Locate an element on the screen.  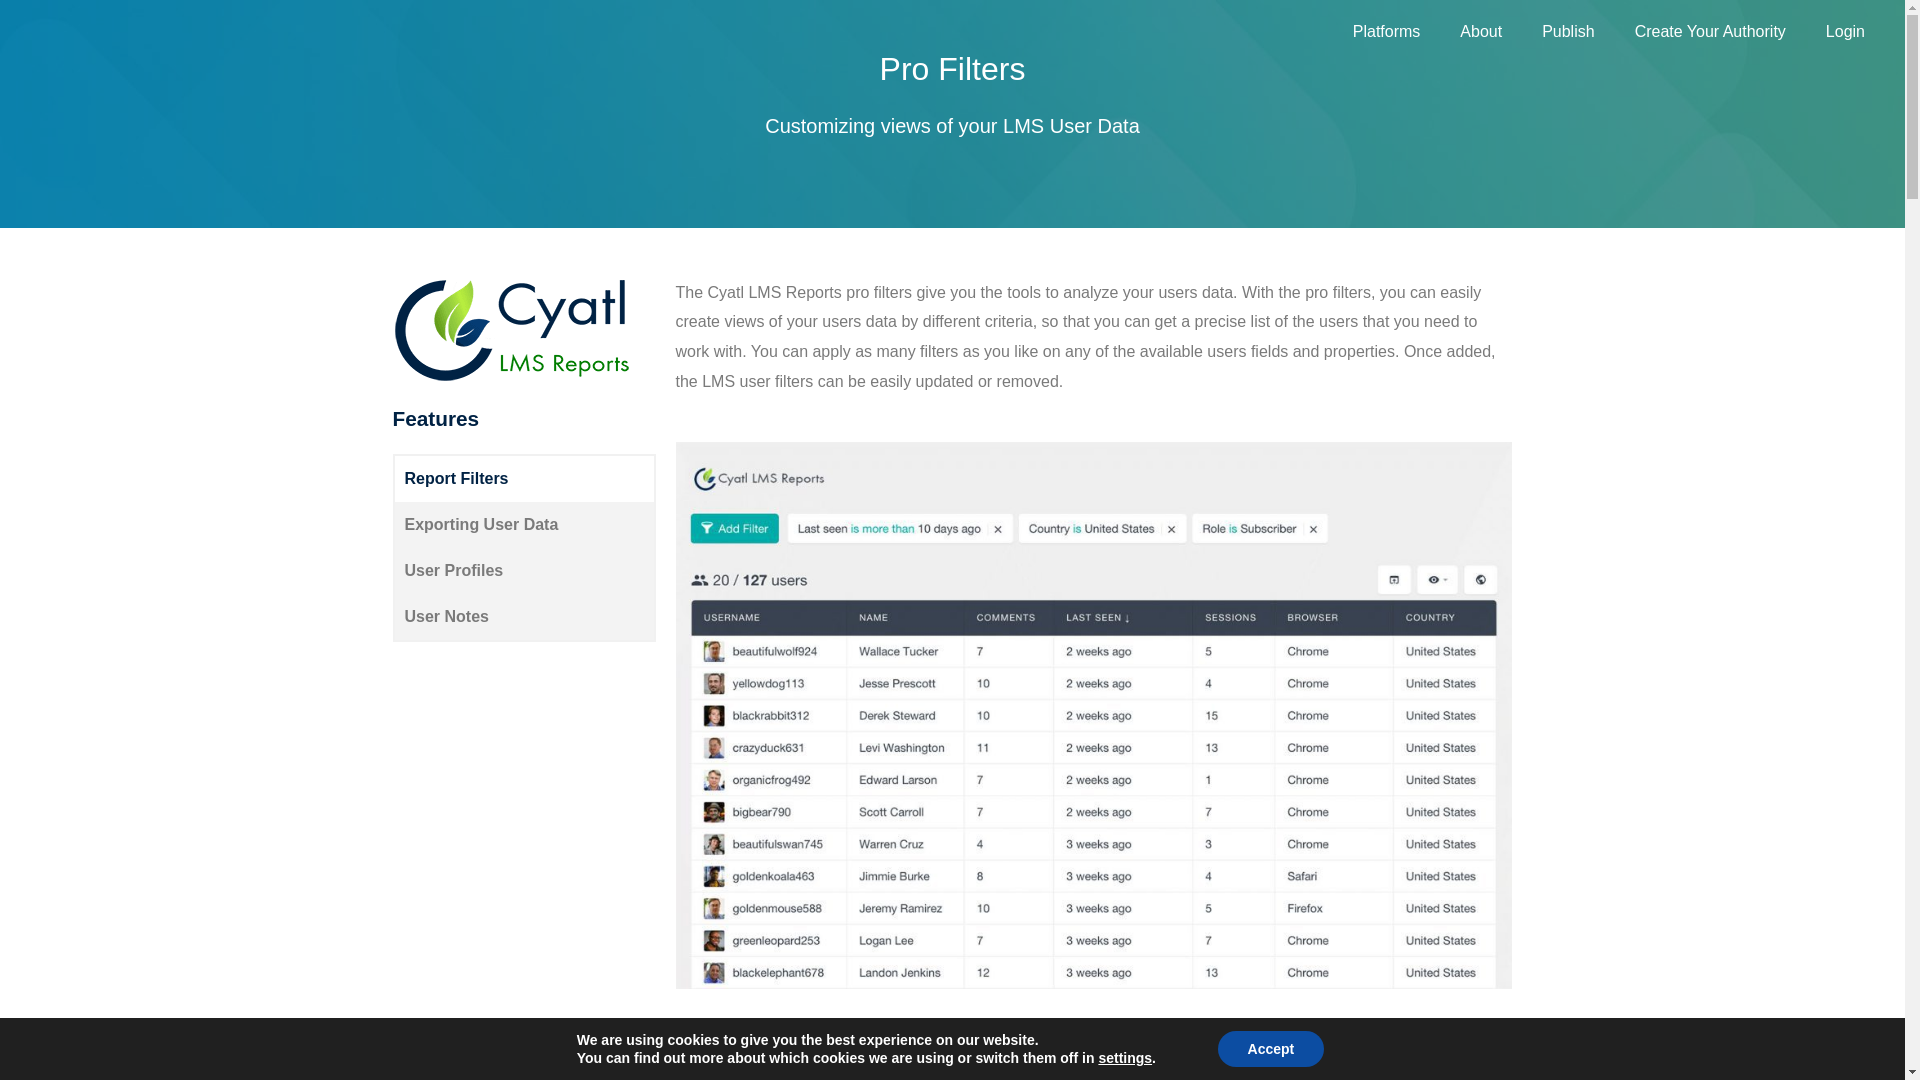
User Notes is located at coordinates (522, 617).